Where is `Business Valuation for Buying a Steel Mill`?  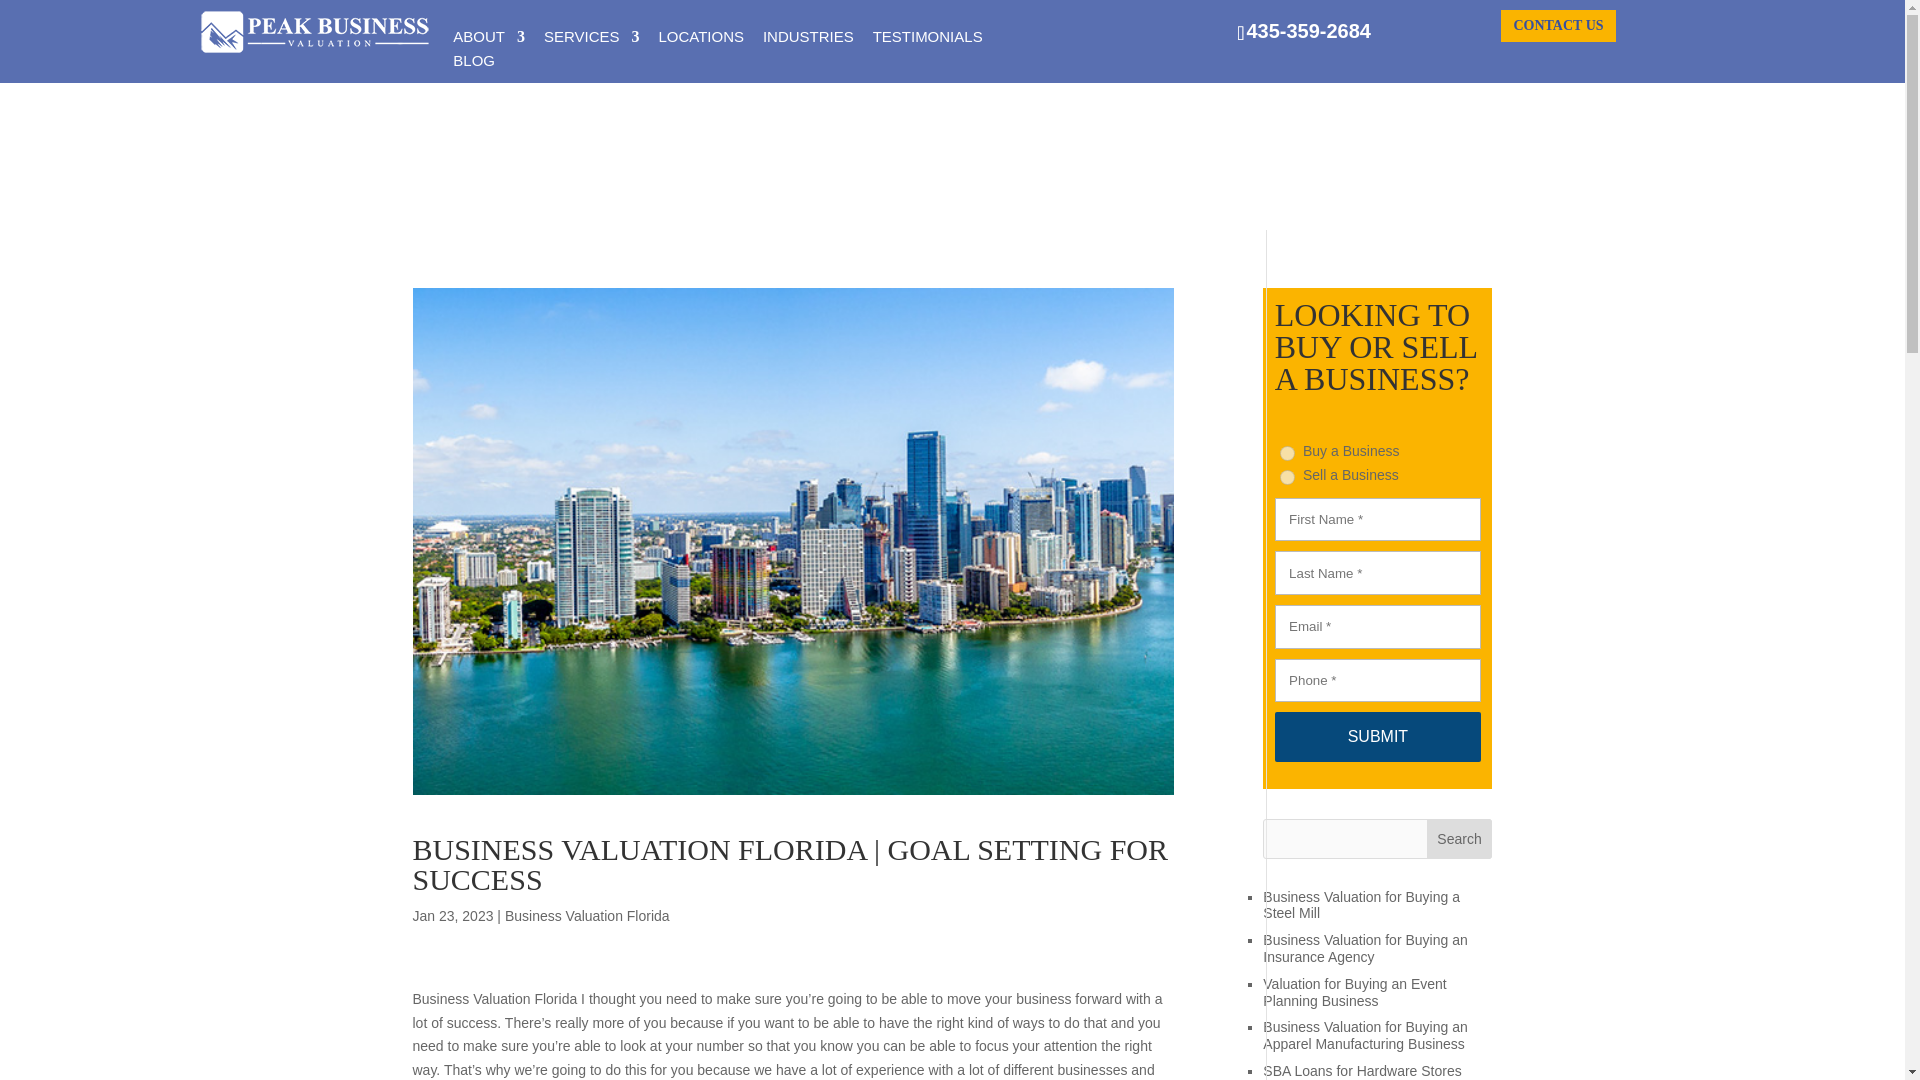
Business Valuation for Buying a Steel Mill is located at coordinates (1361, 905).